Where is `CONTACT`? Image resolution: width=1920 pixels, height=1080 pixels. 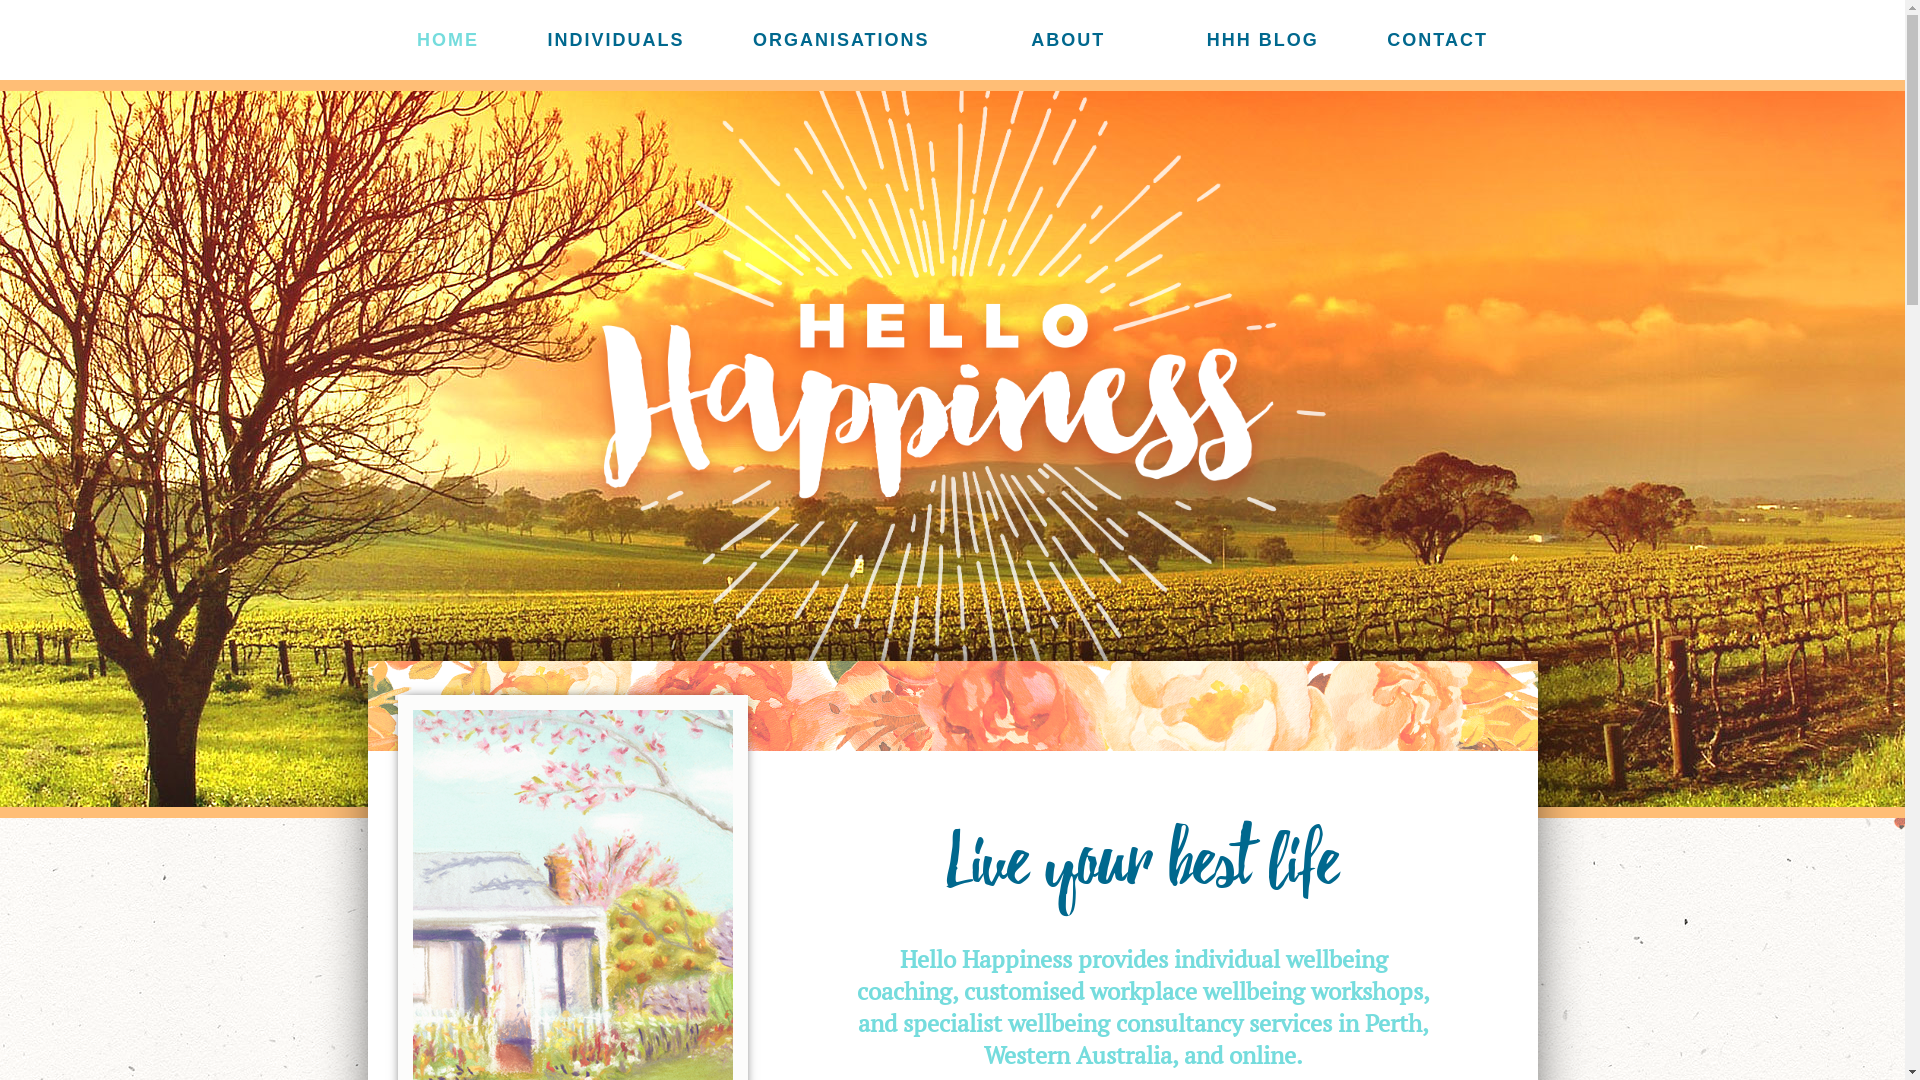
CONTACT is located at coordinates (1438, 40).